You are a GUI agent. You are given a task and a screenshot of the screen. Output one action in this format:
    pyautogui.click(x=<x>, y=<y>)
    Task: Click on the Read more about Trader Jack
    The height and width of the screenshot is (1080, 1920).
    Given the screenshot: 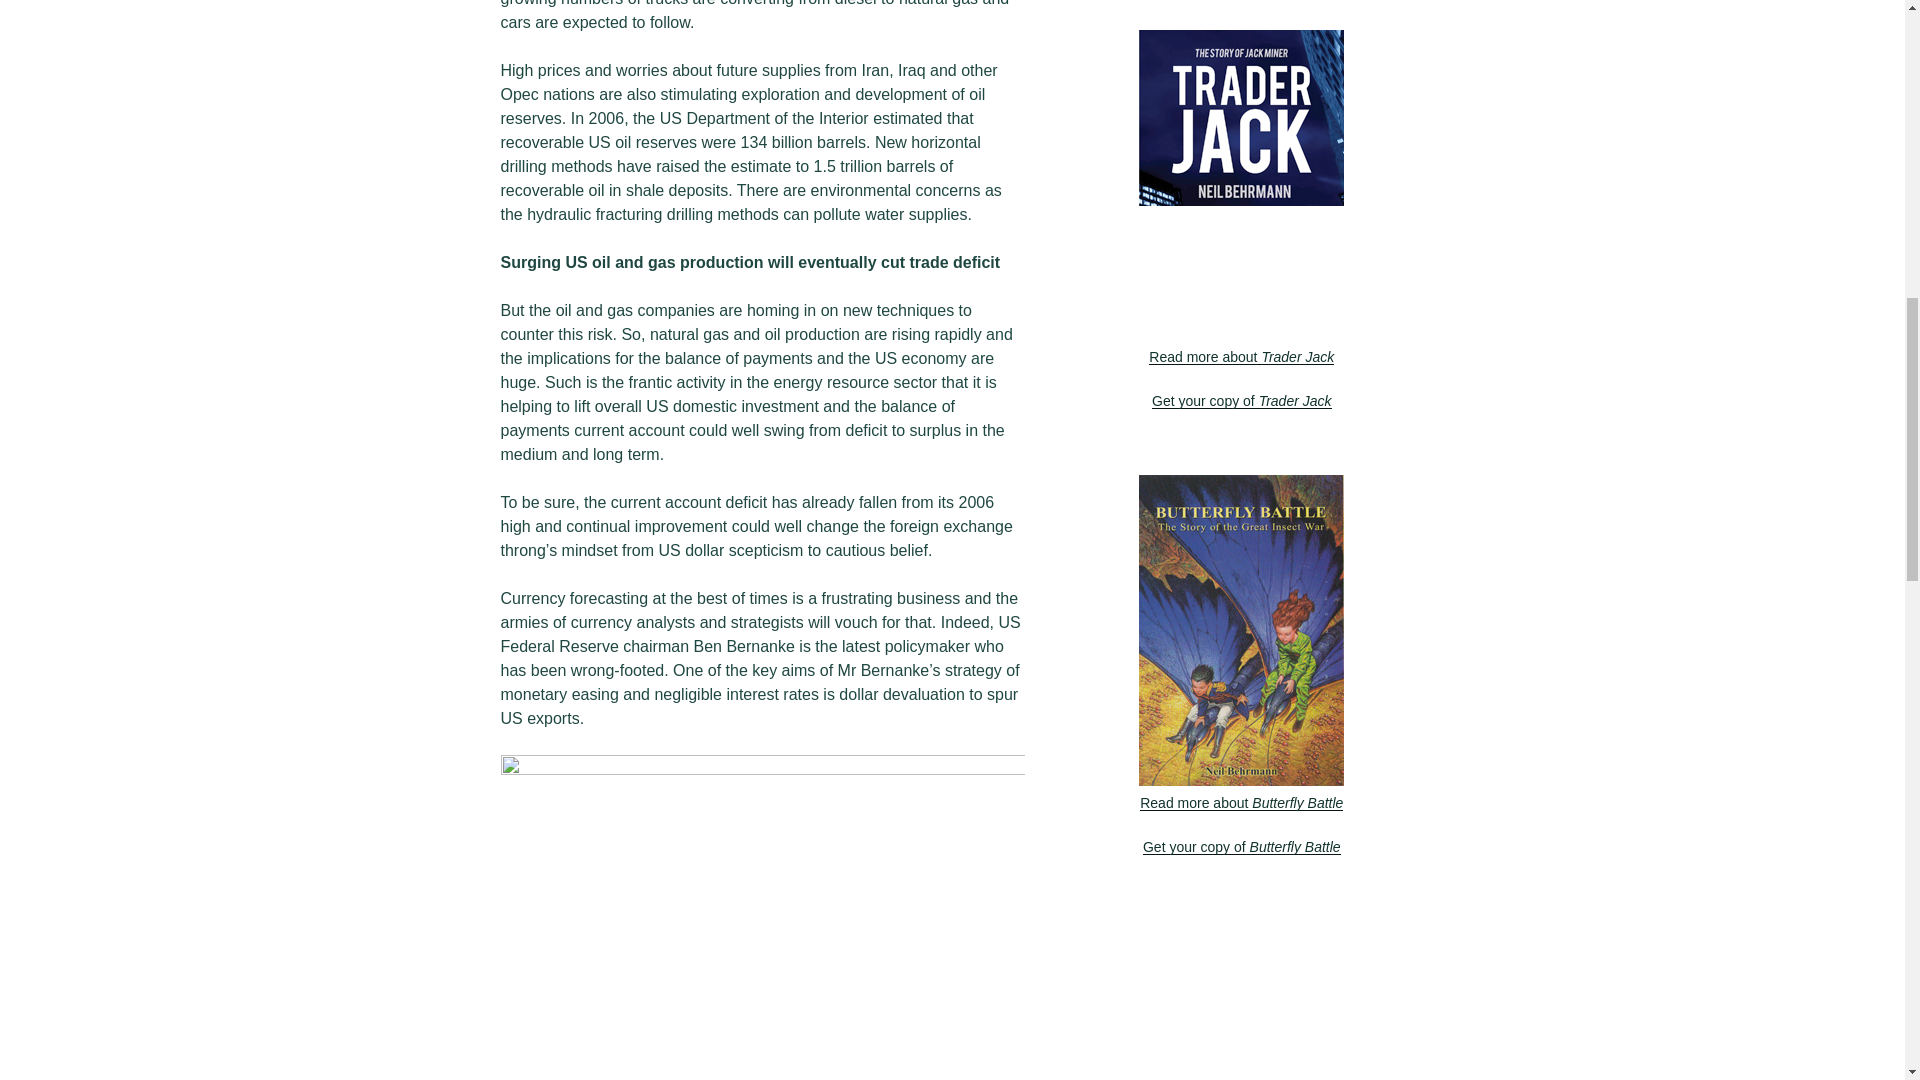 What is the action you would take?
    pyautogui.click(x=1246, y=367)
    